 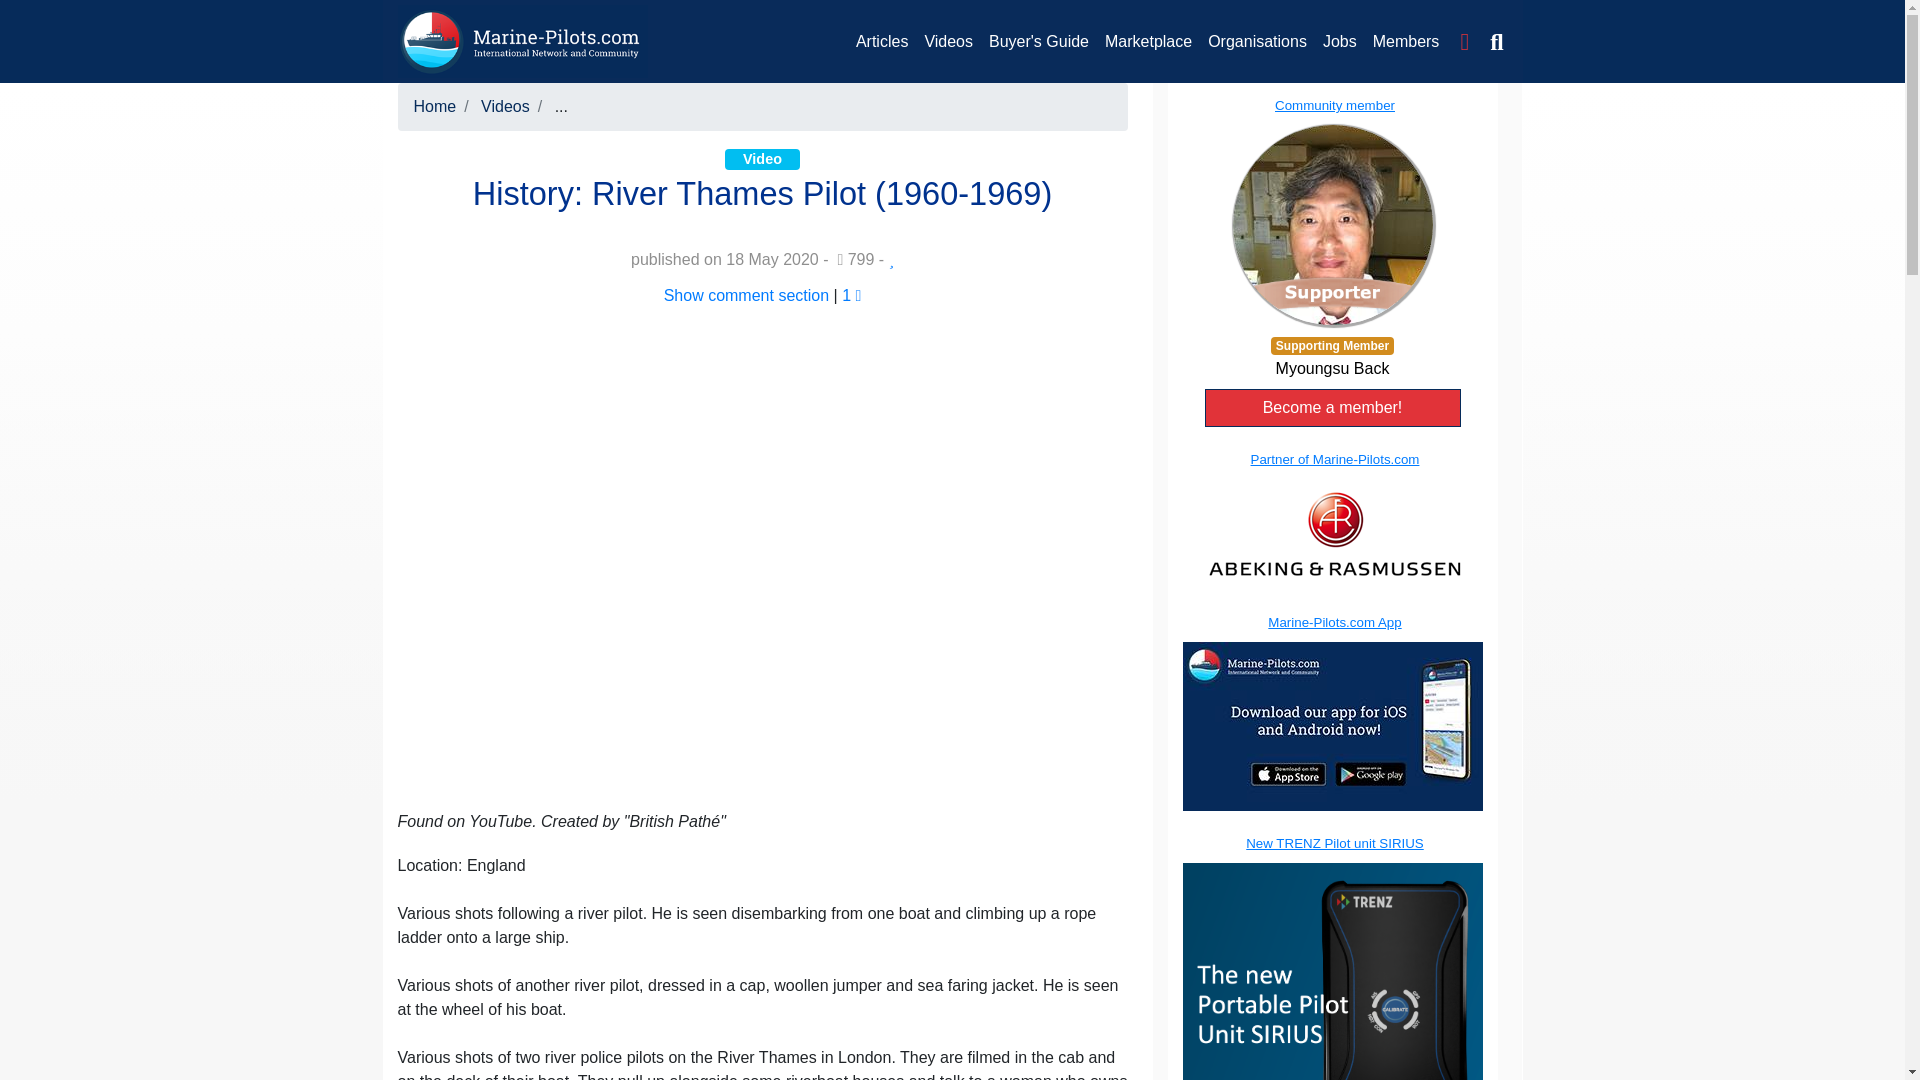 I want to click on Jobs, so click(x=1340, y=41).